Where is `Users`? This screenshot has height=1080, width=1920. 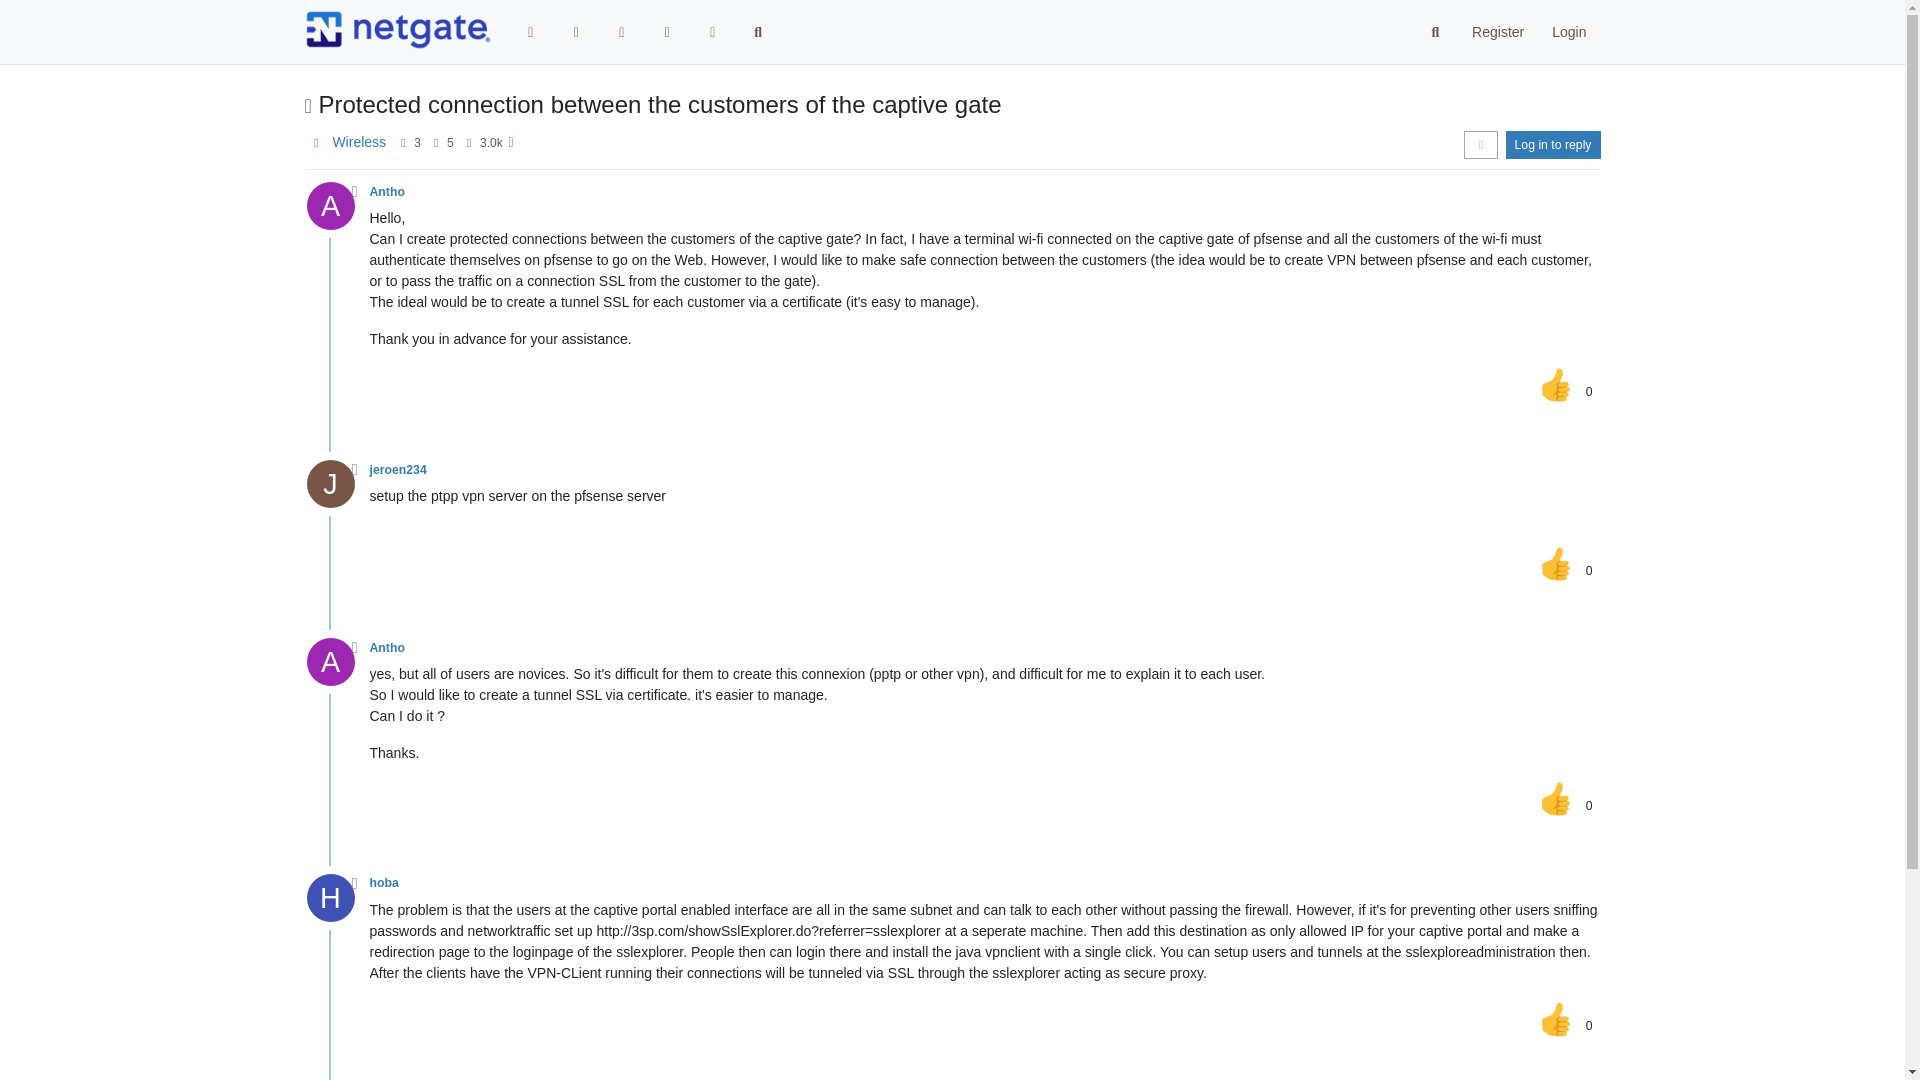
Users is located at coordinates (712, 32).